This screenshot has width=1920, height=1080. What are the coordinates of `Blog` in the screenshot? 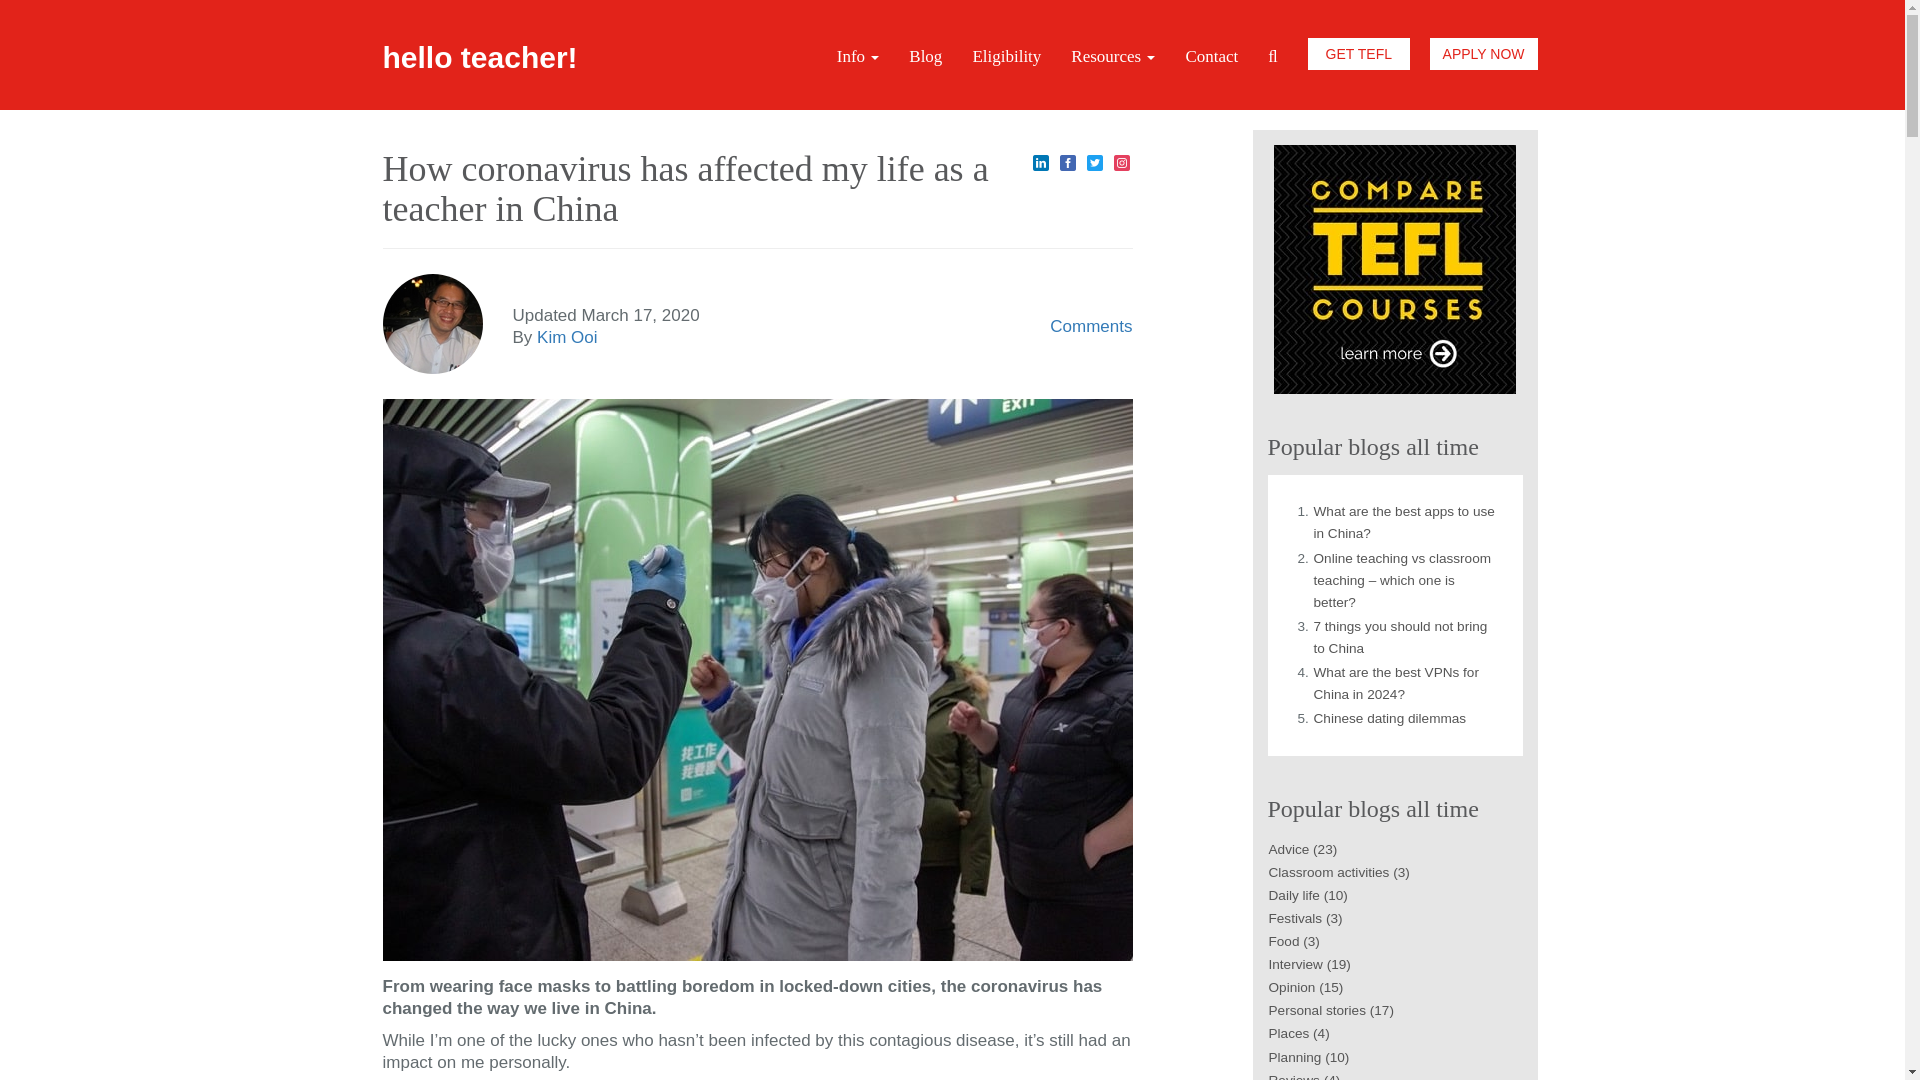 It's located at (925, 57).